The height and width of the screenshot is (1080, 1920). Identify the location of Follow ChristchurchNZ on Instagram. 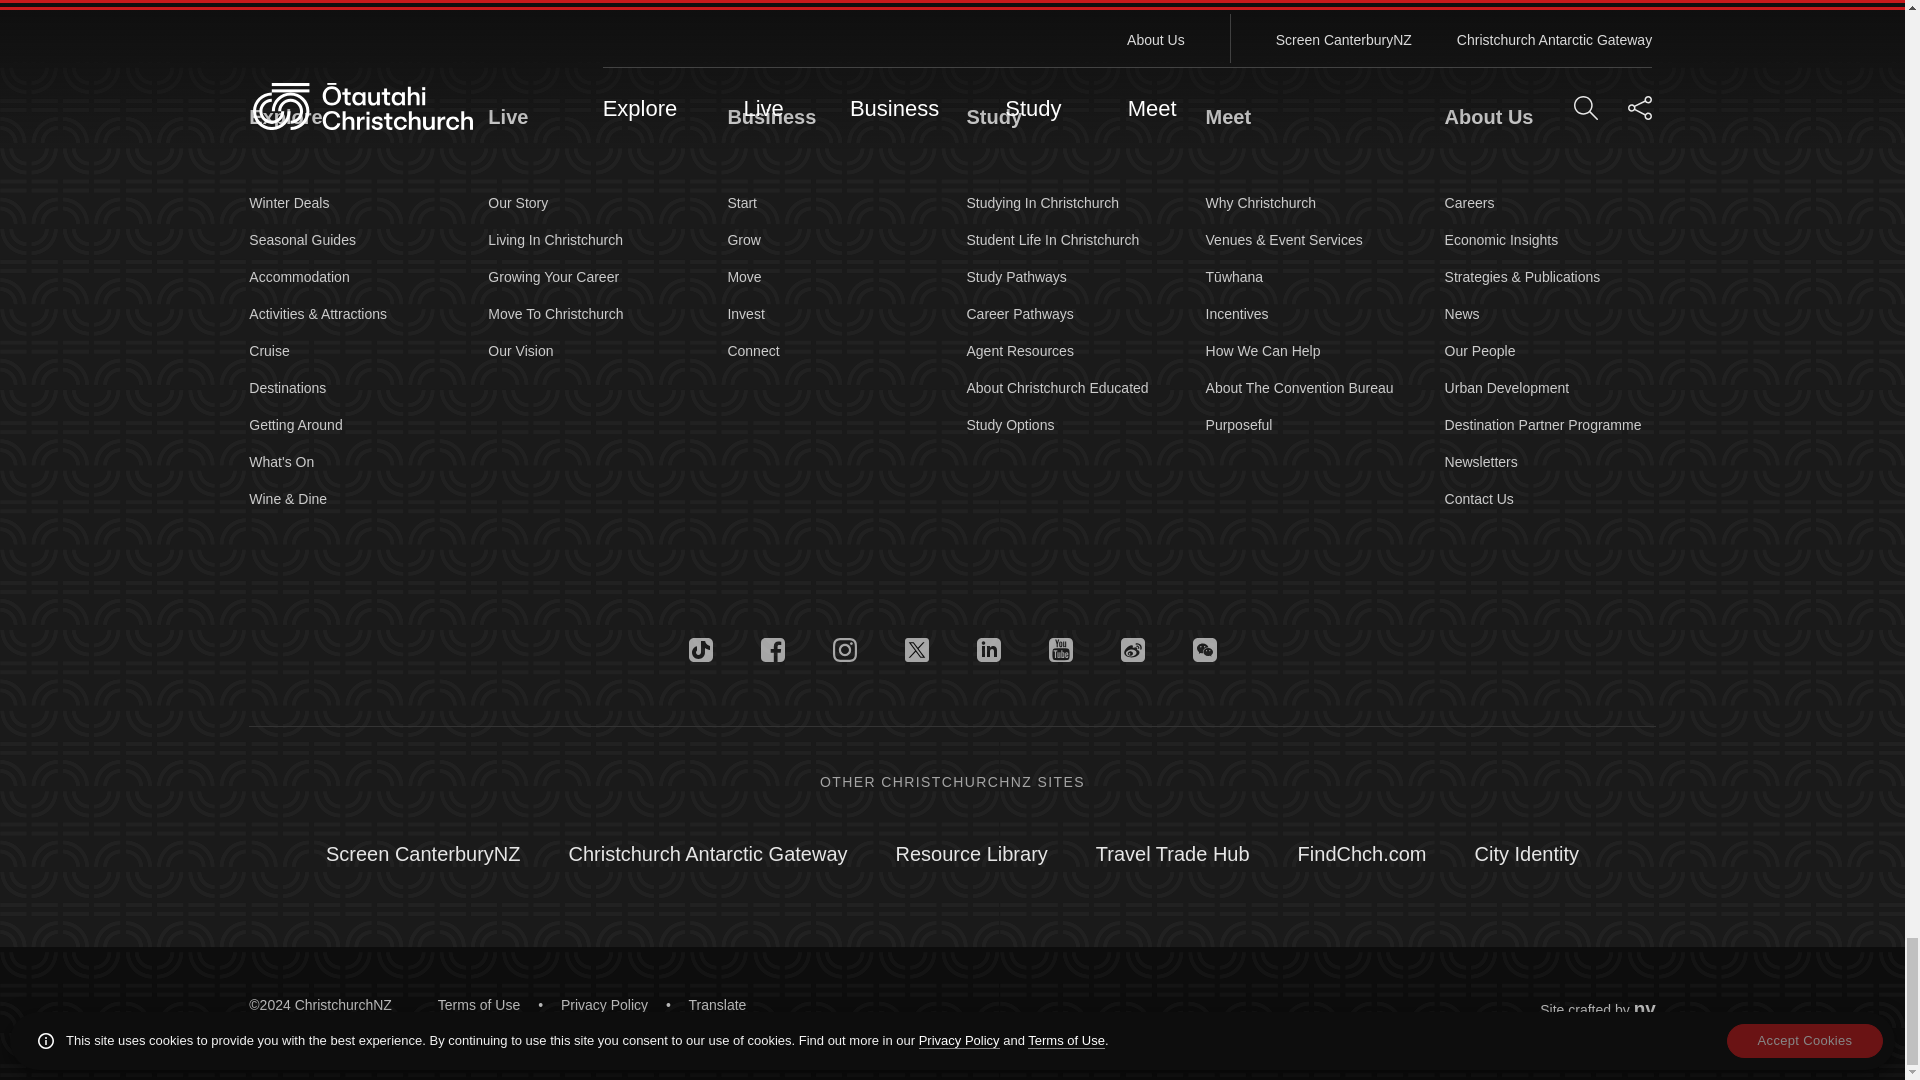
(844, 650).